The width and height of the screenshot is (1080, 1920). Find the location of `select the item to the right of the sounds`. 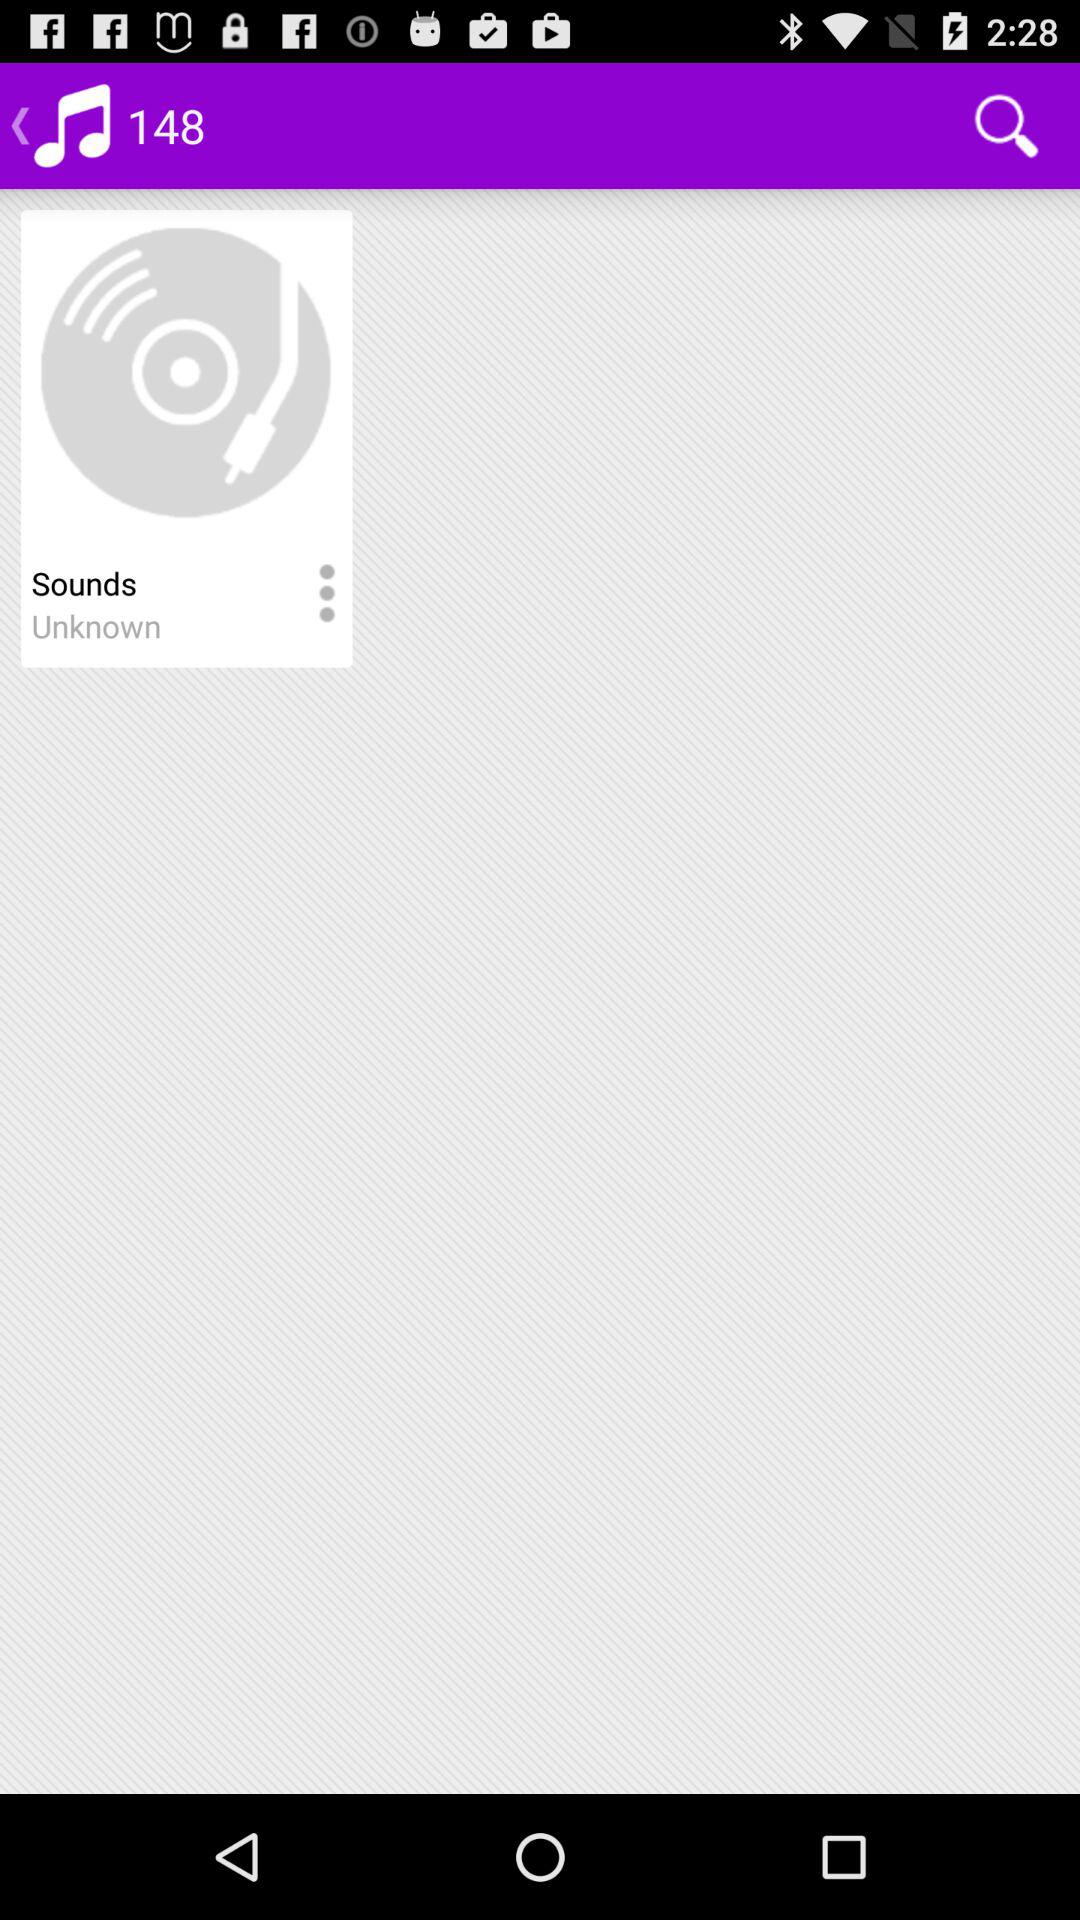

select the item to the right of the sounds is located at coordinates (326, 594).